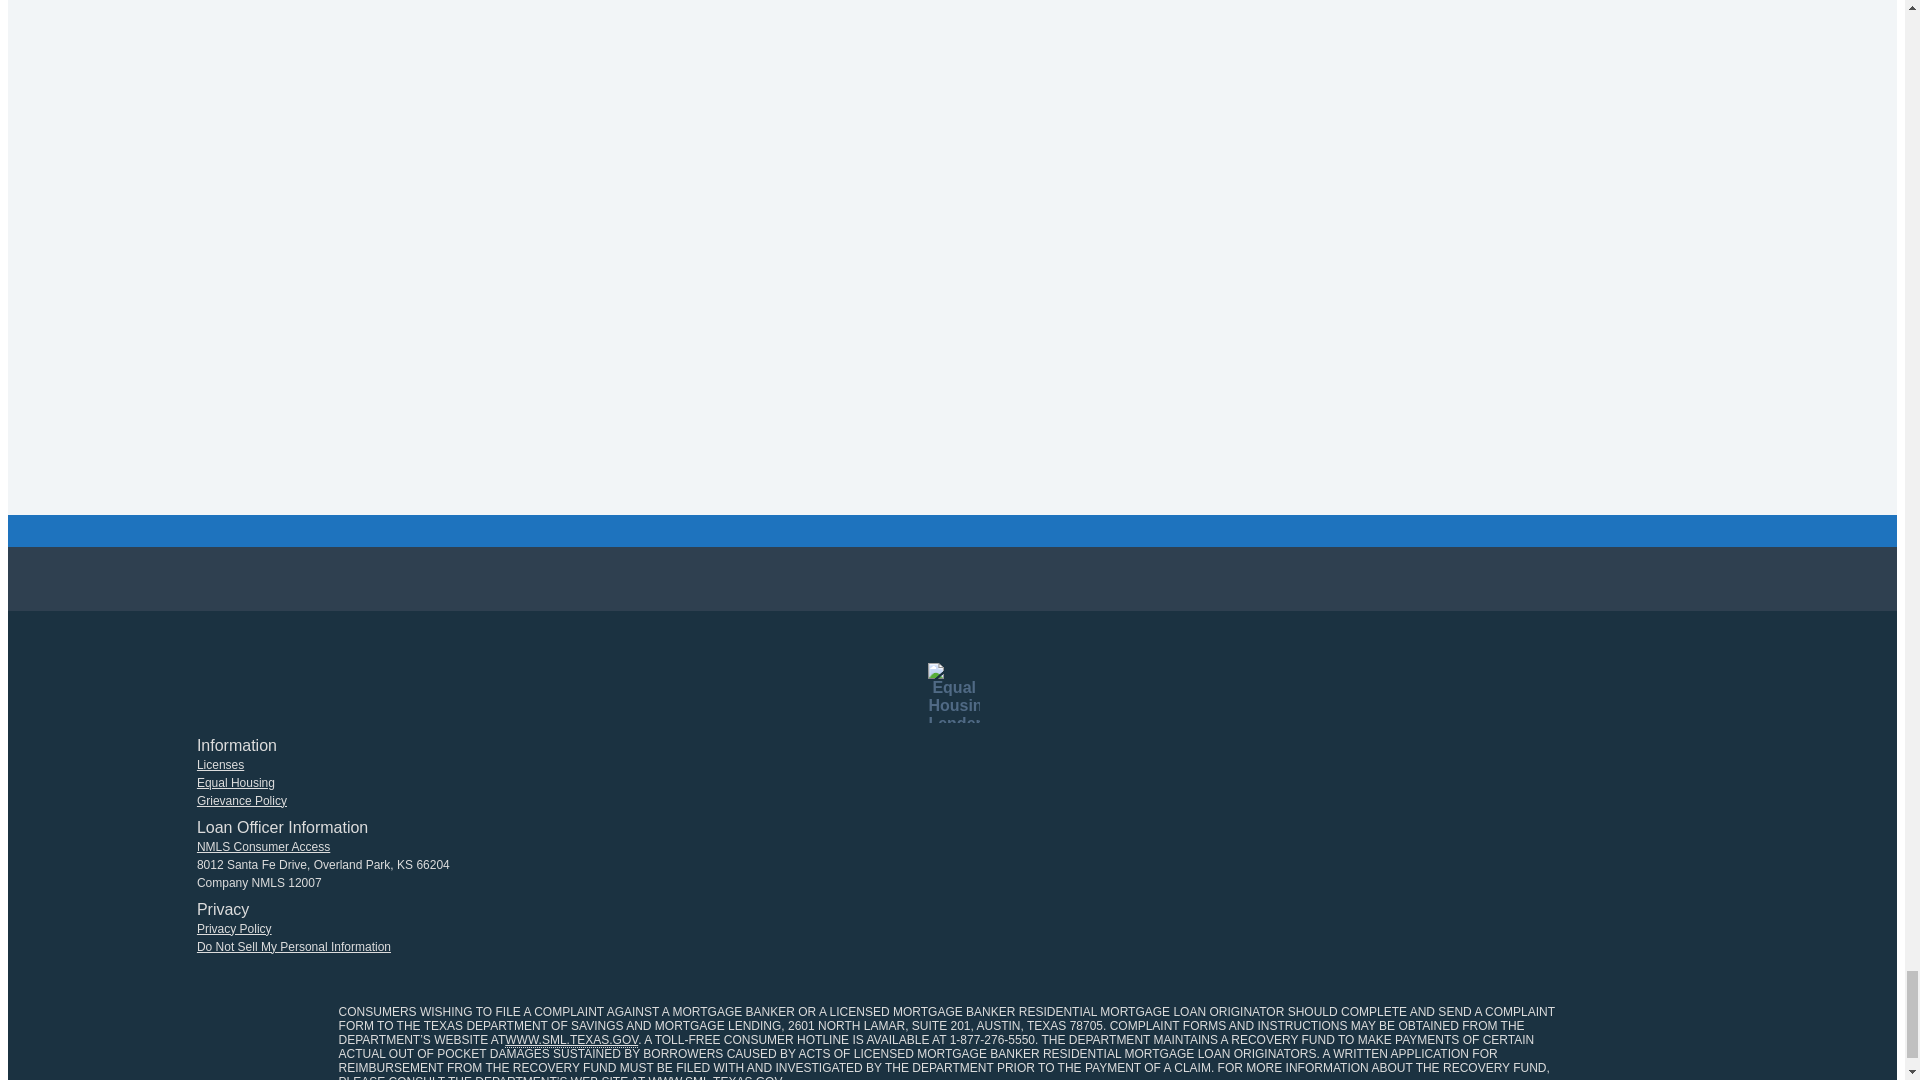  What do you see at coordinates (234, 929) in the screenshot?
I see `Privacy Policy` at bounding box center [234, 929].